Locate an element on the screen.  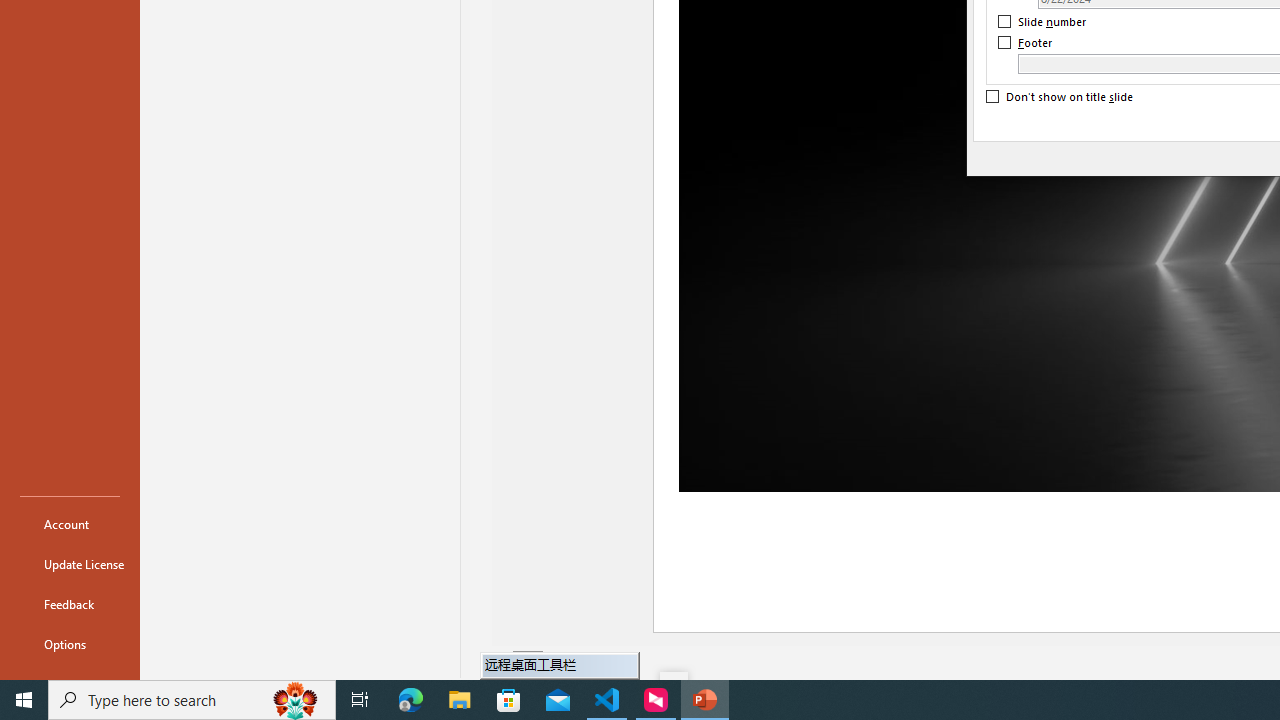
Account is located at coordinates (70, 524).